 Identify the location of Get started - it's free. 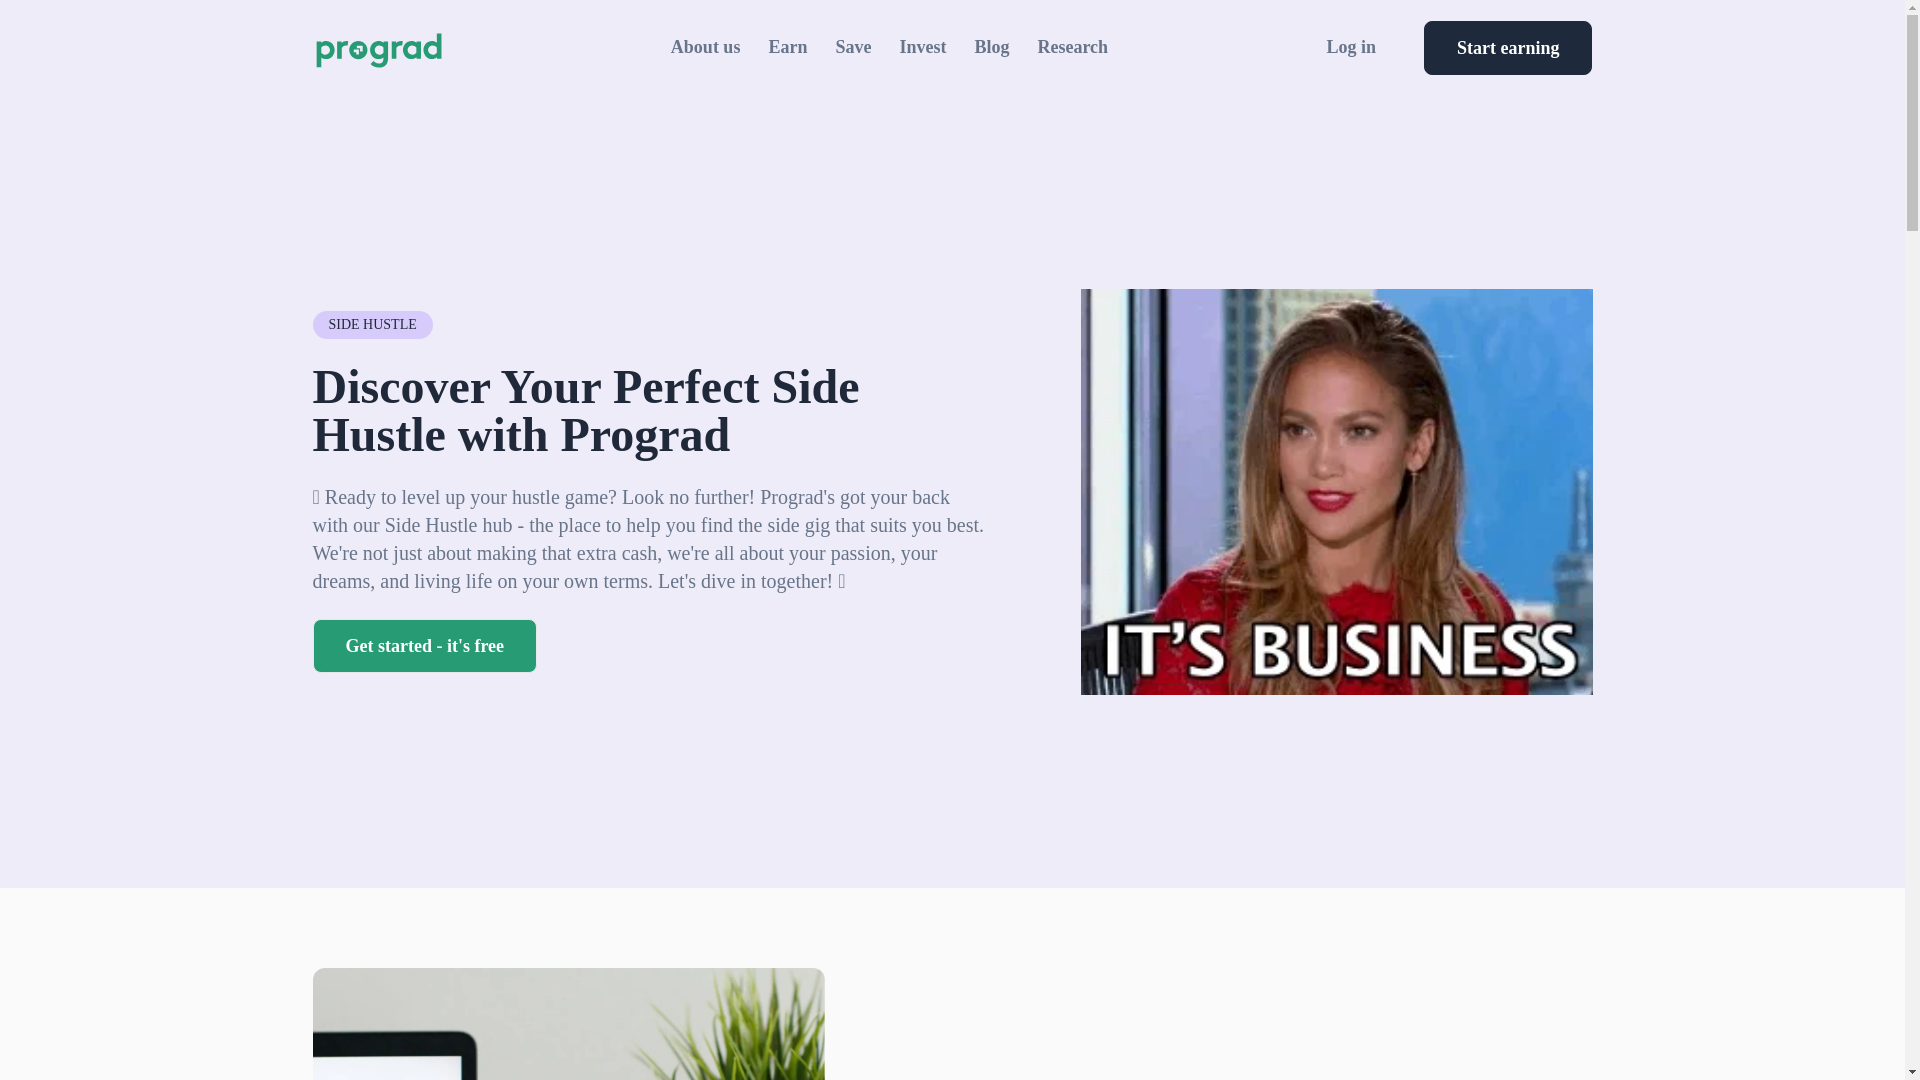
(424, 645).